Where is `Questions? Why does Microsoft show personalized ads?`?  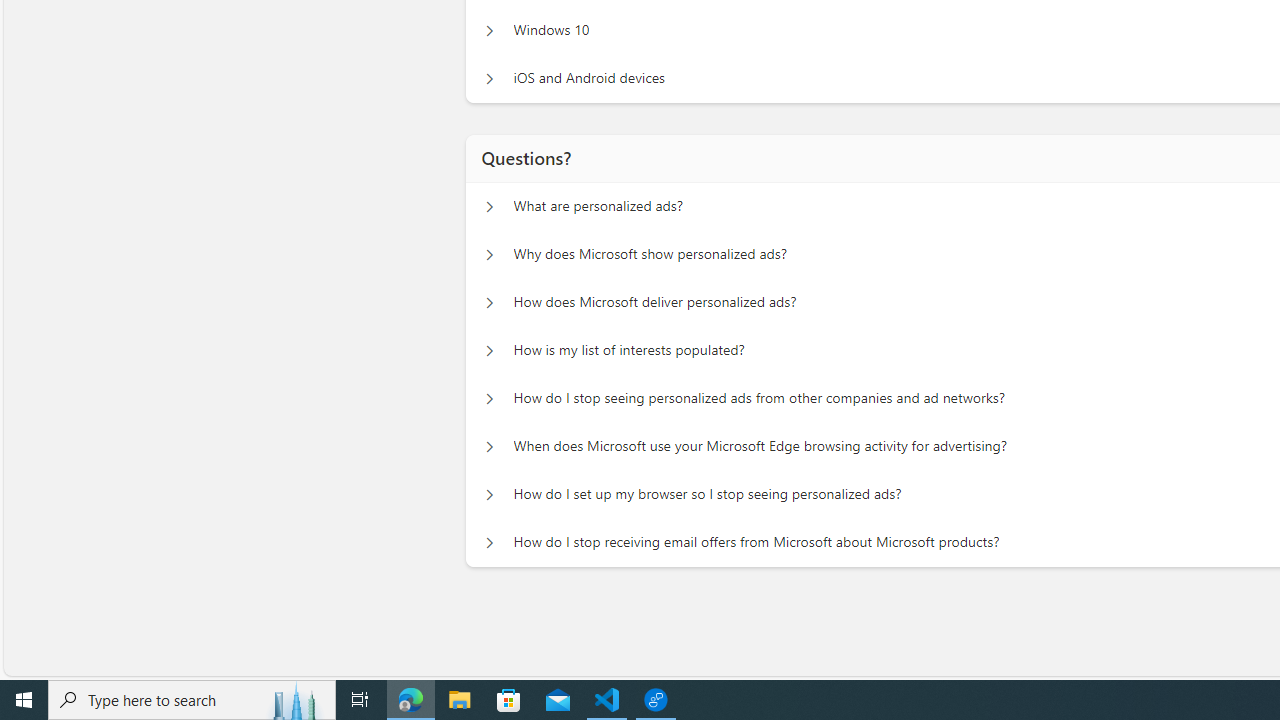
Questions? Why does Microsoft show personalized ads? is located at coordinates (489, 255).